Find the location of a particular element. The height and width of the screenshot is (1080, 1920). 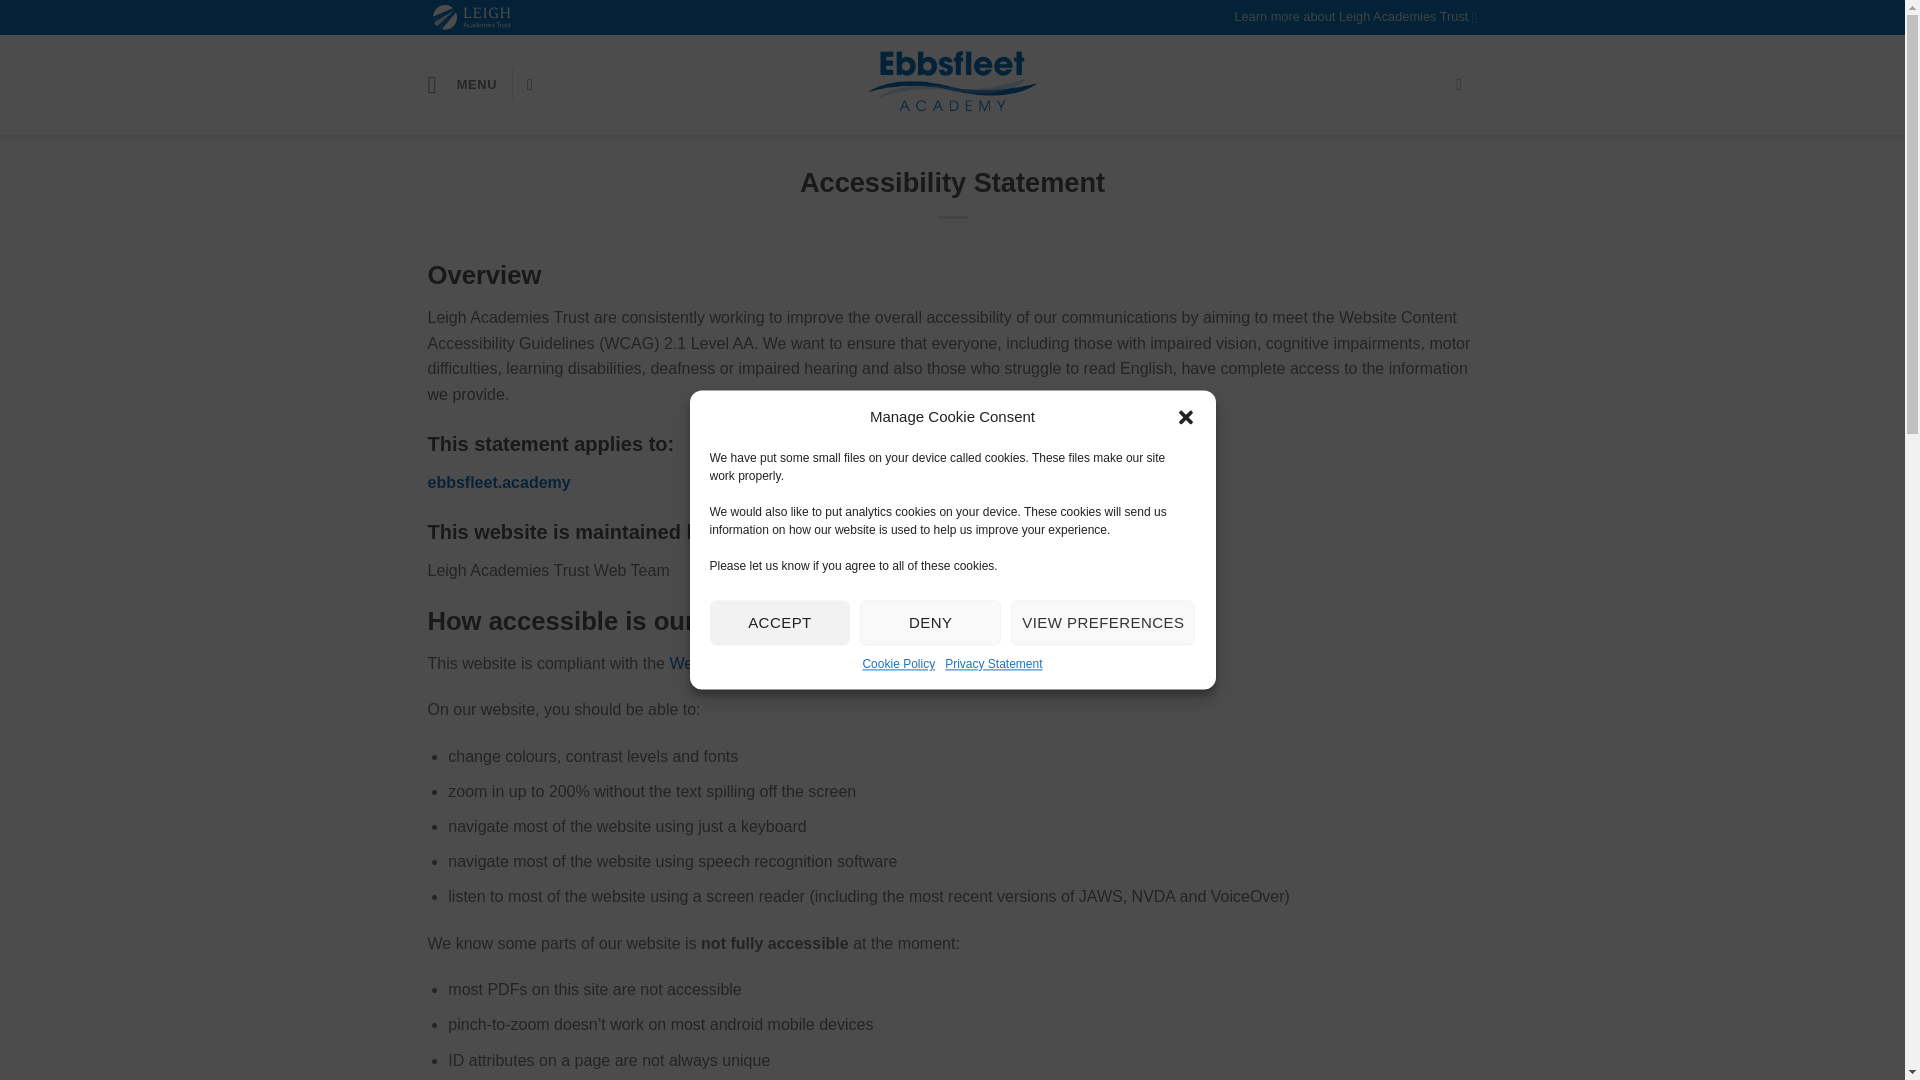

VIEW PREFERENCES is located at coordinates (1102, 622).